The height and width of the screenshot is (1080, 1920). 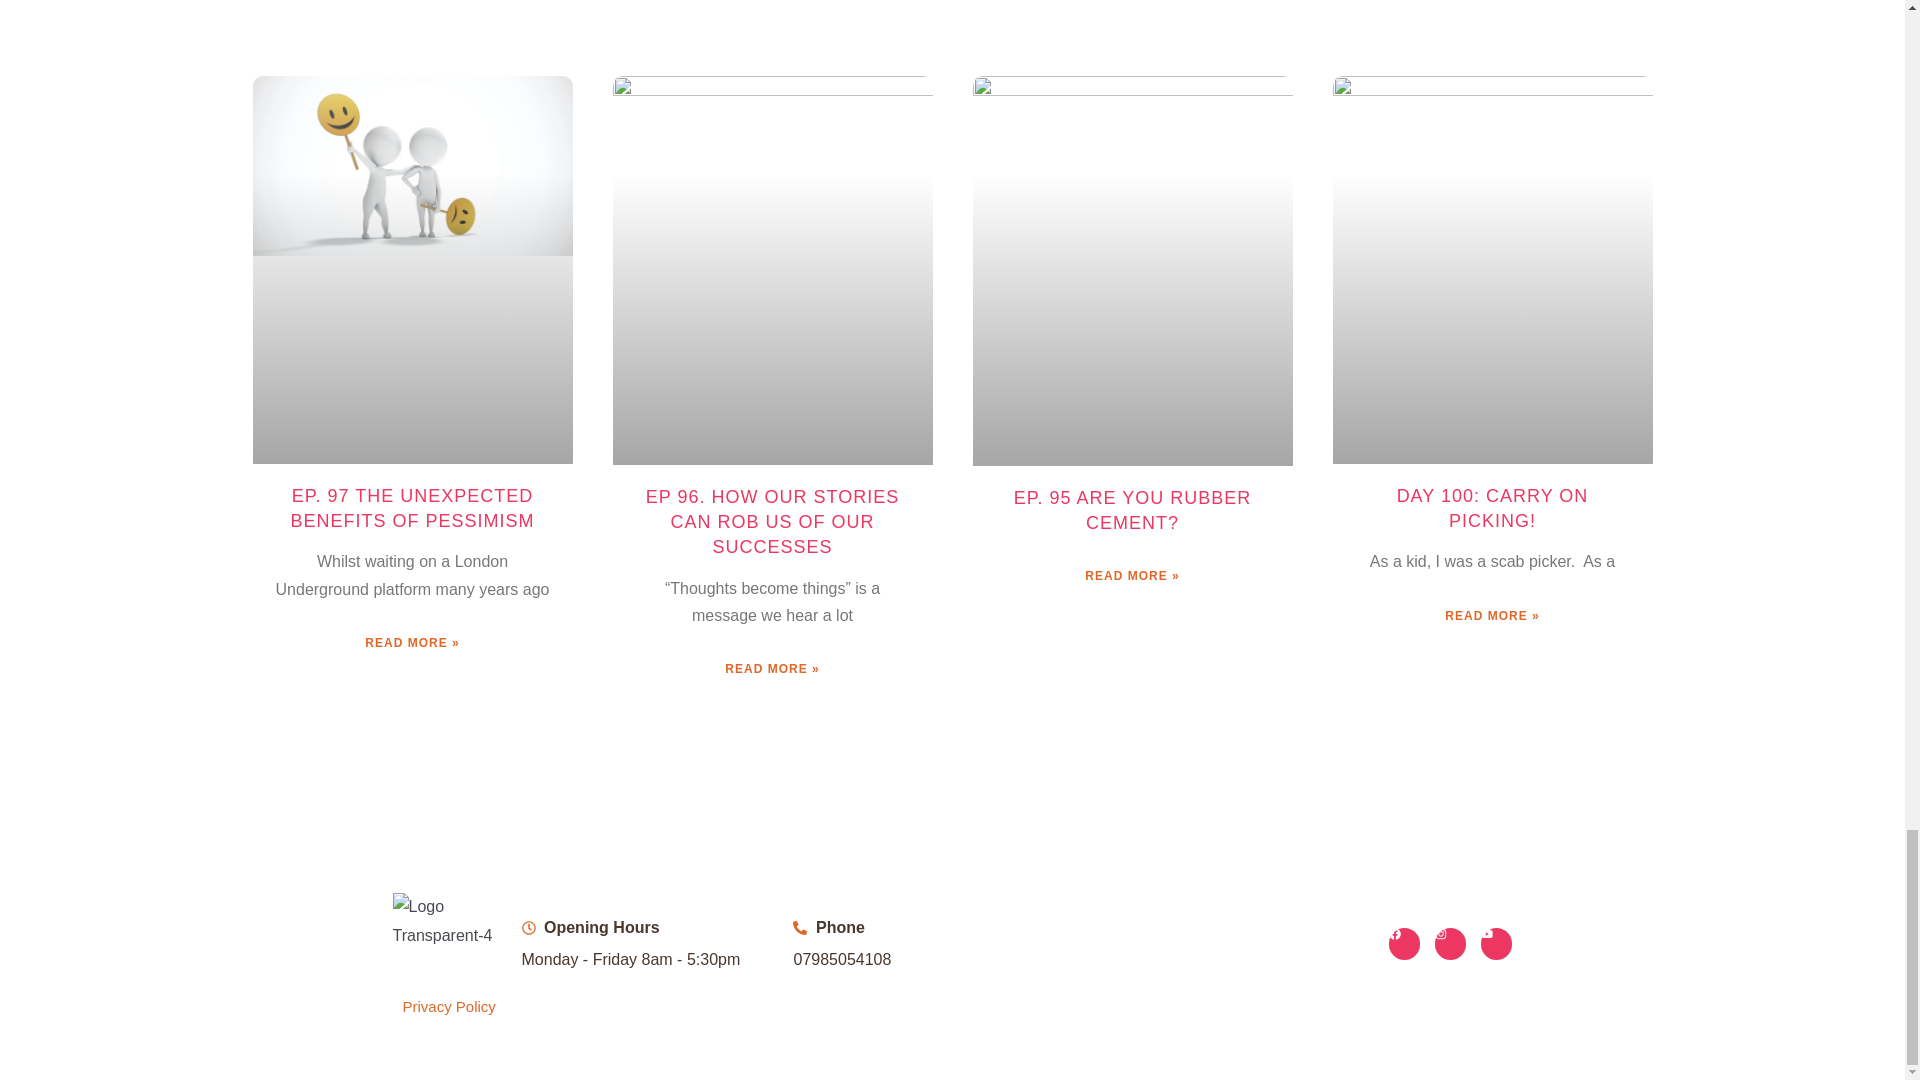 What do you see at coordinates (1132, 510) in the screenshot?
I see `EP. 95 ARE YOU RUBBER CEMENT?` at bounding box center [1132, 510].